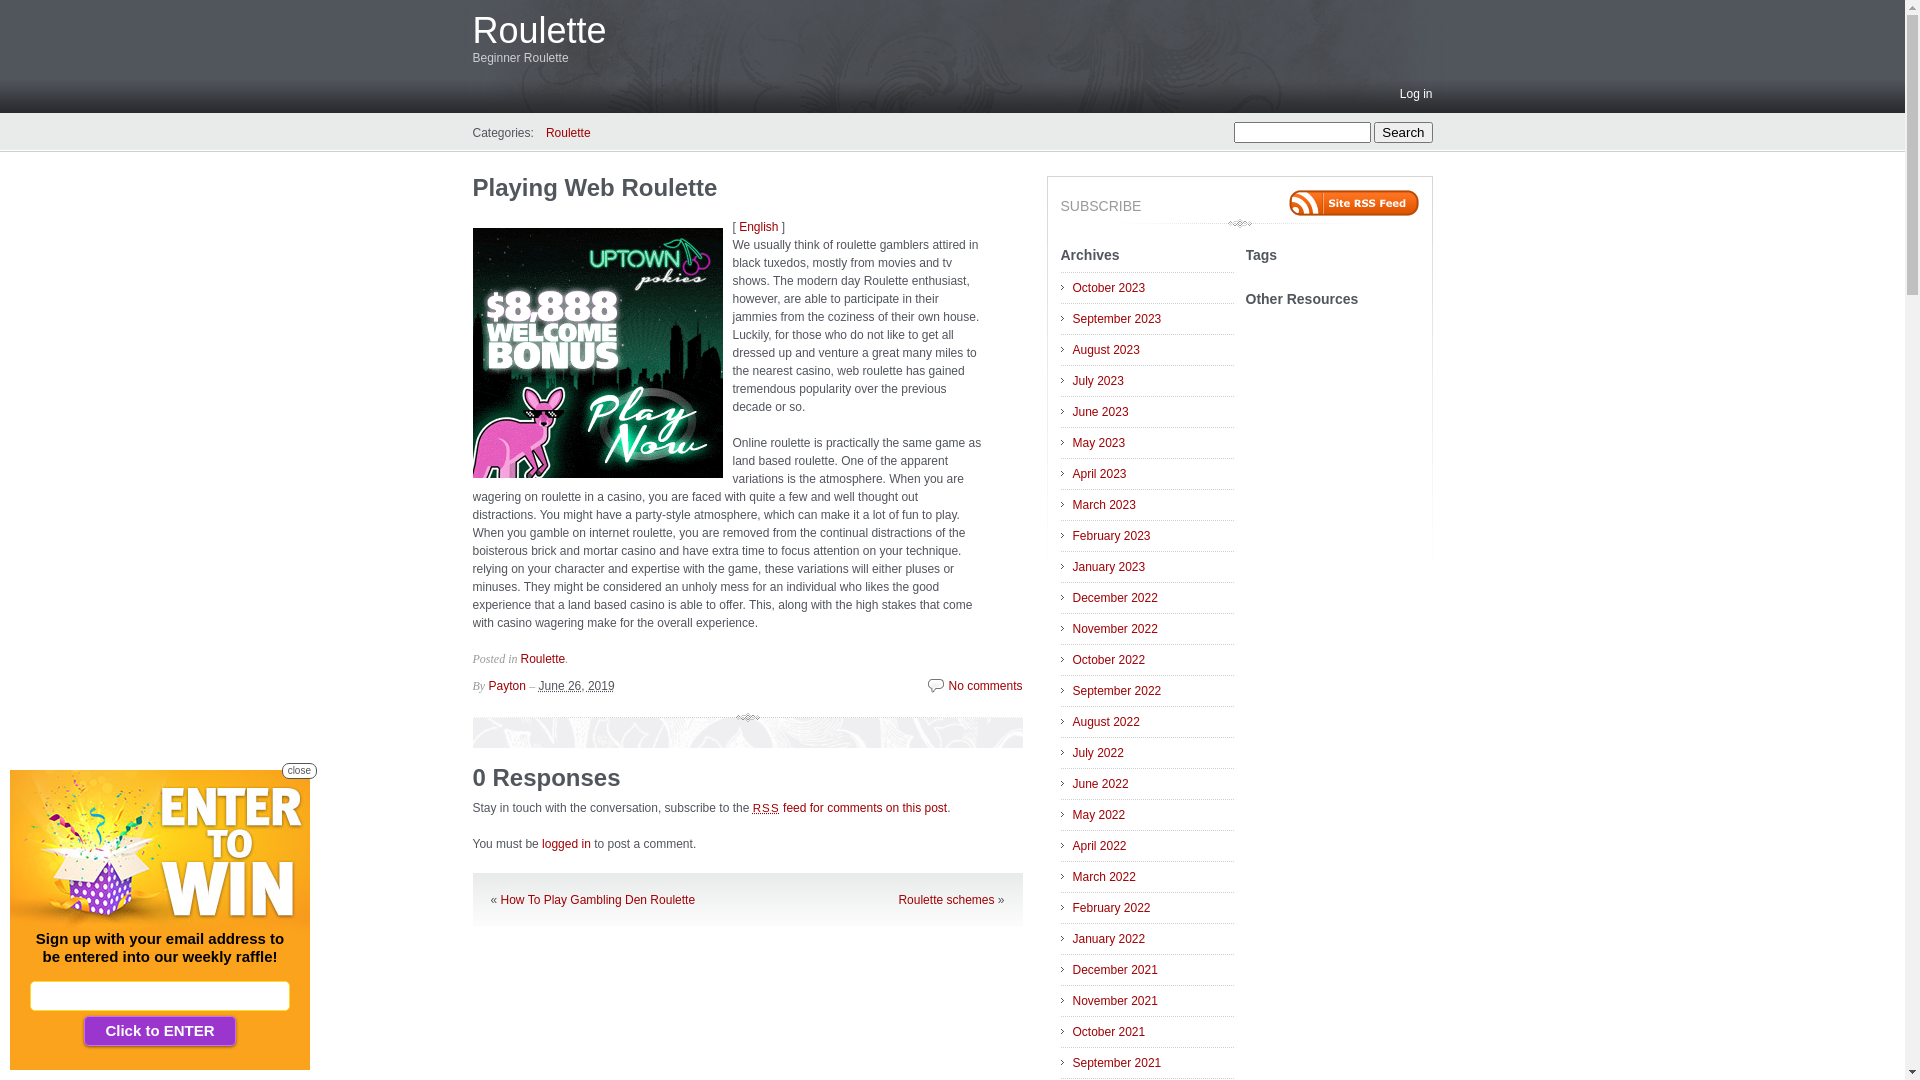  I want to click on February 2022, so click(1152, 908).